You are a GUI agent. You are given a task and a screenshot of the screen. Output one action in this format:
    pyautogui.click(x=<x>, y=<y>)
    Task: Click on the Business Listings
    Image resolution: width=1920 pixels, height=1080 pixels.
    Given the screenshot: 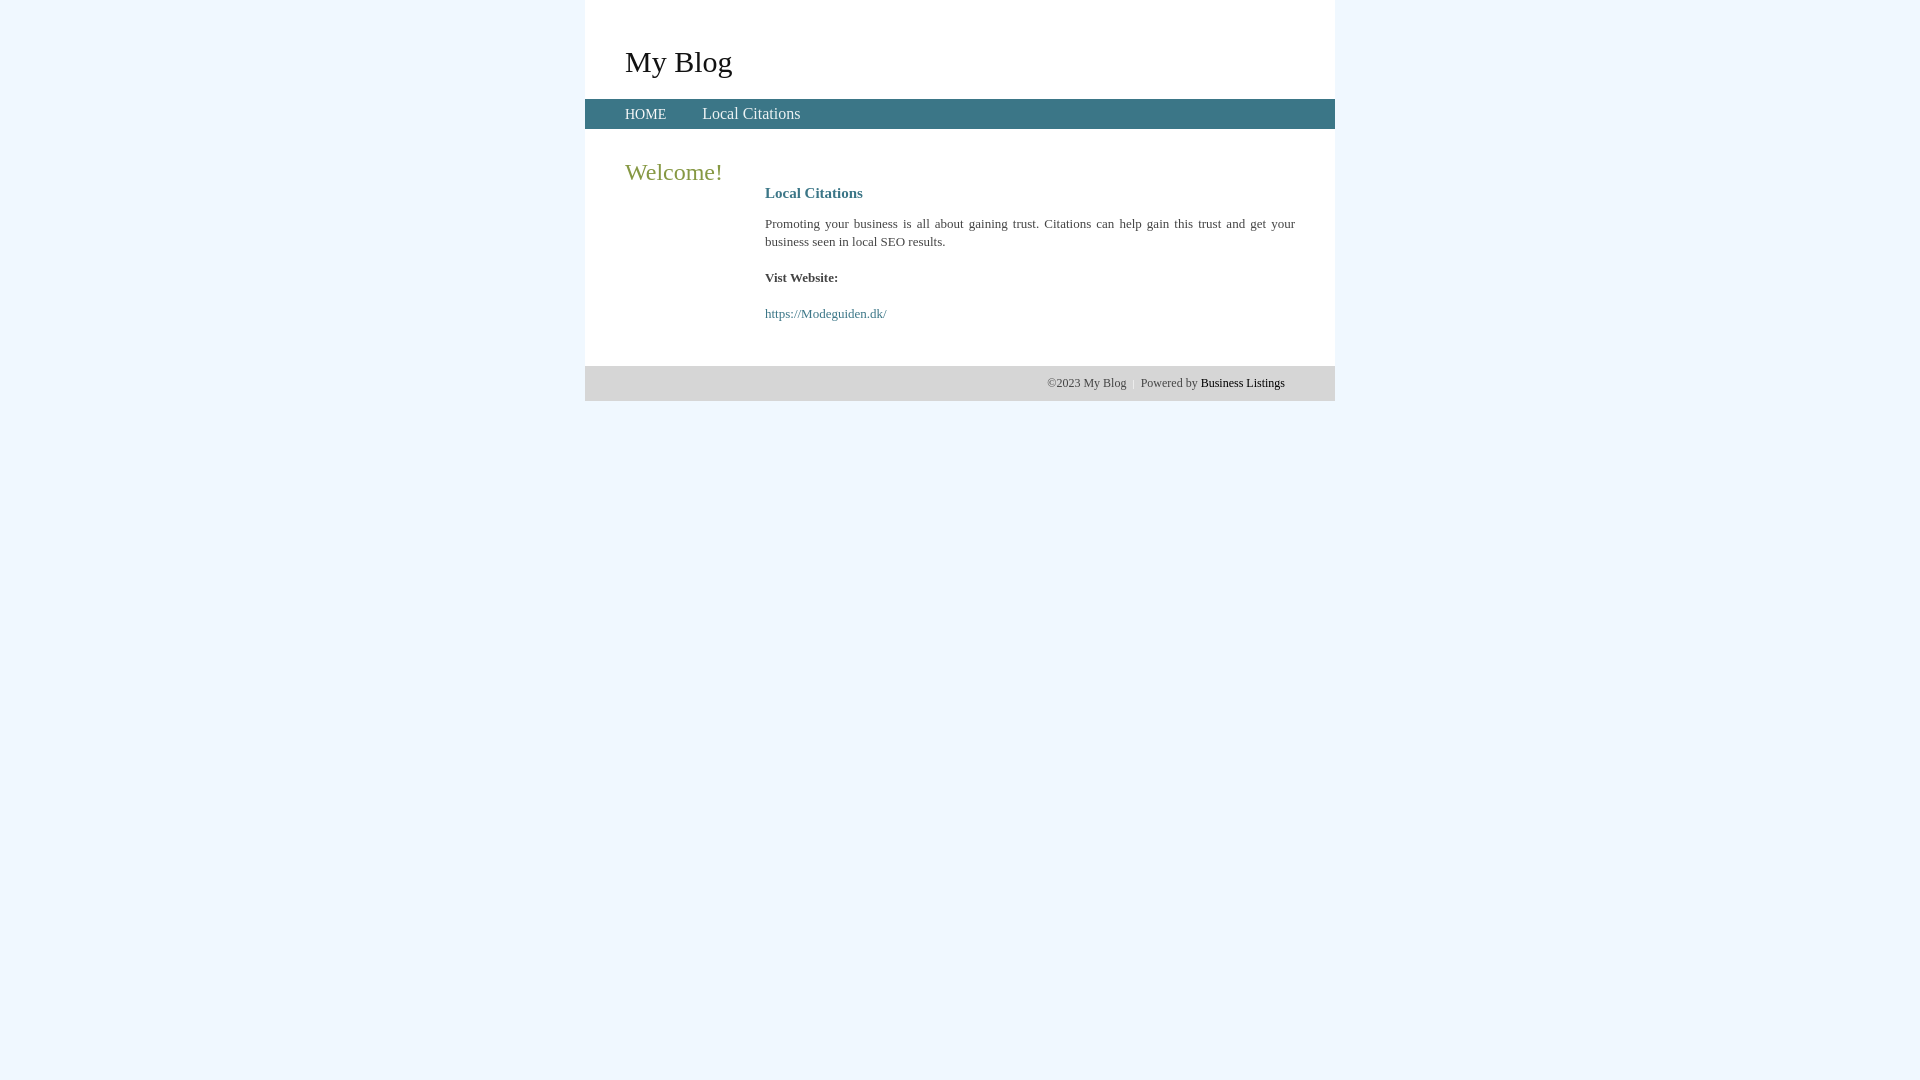 What is the action you would take?
    pyautogui.click(x=1243, y=383)
    